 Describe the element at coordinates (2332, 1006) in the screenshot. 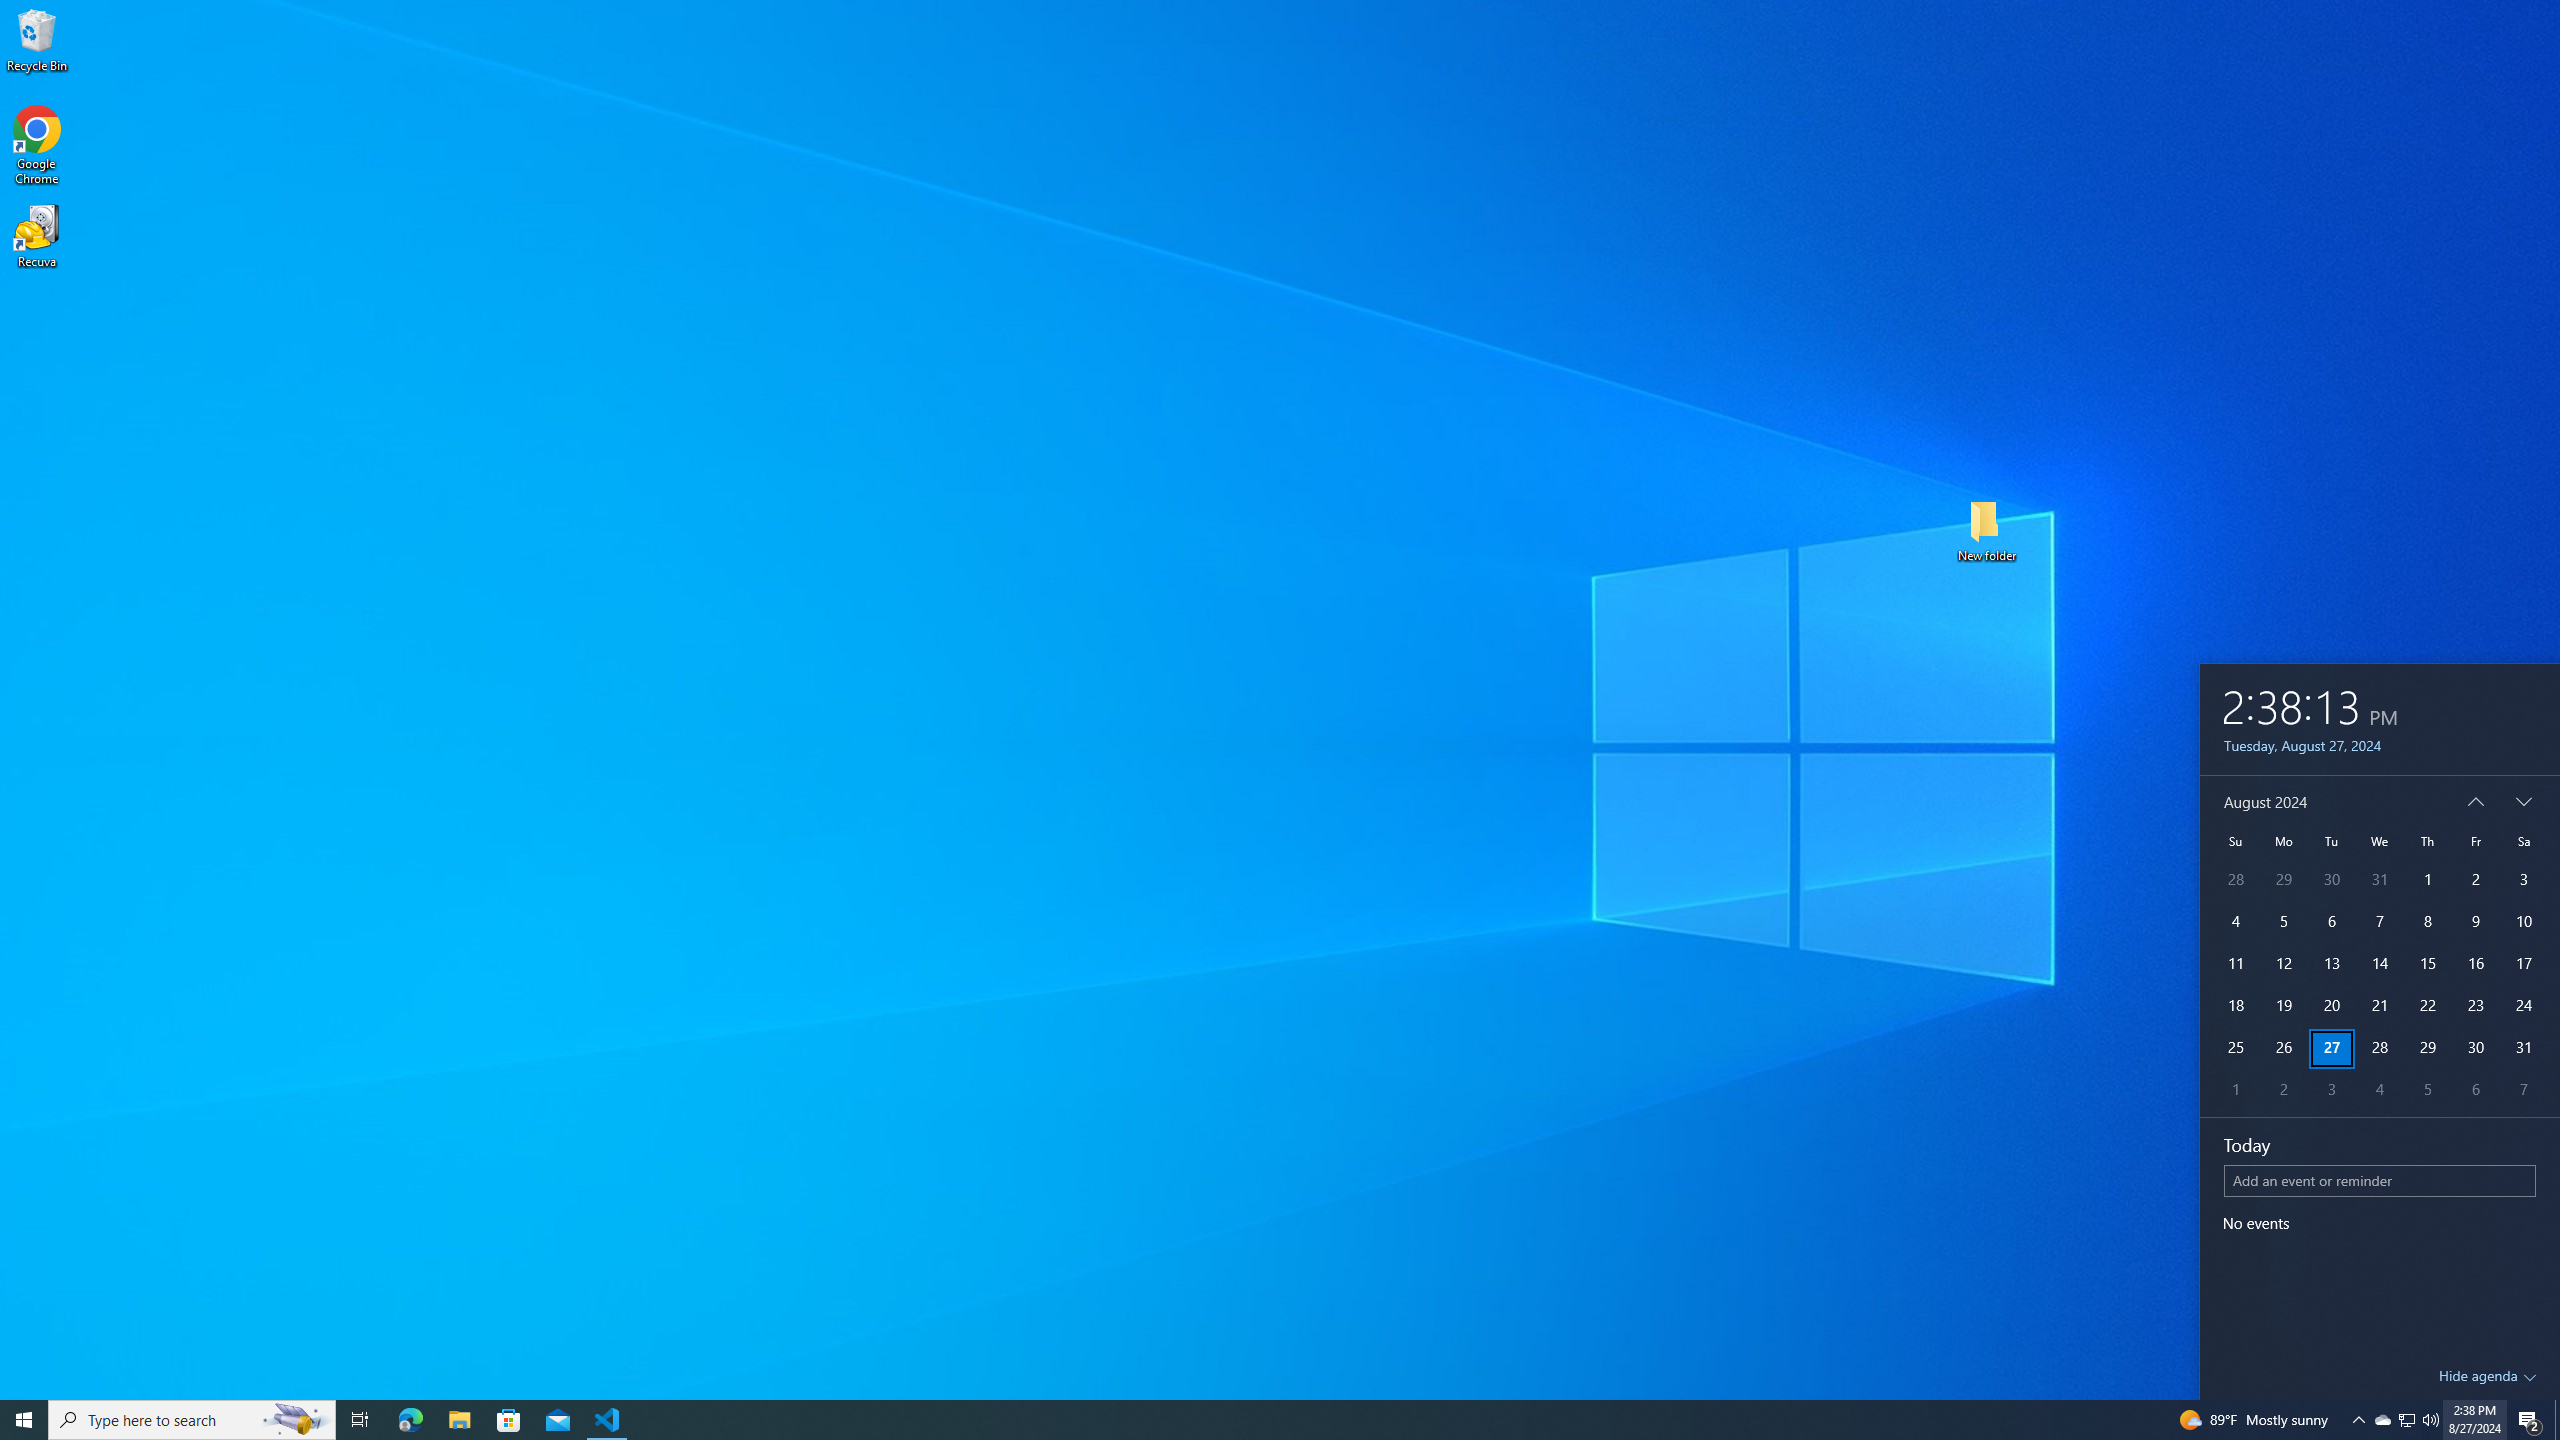

I see `20` at that location.